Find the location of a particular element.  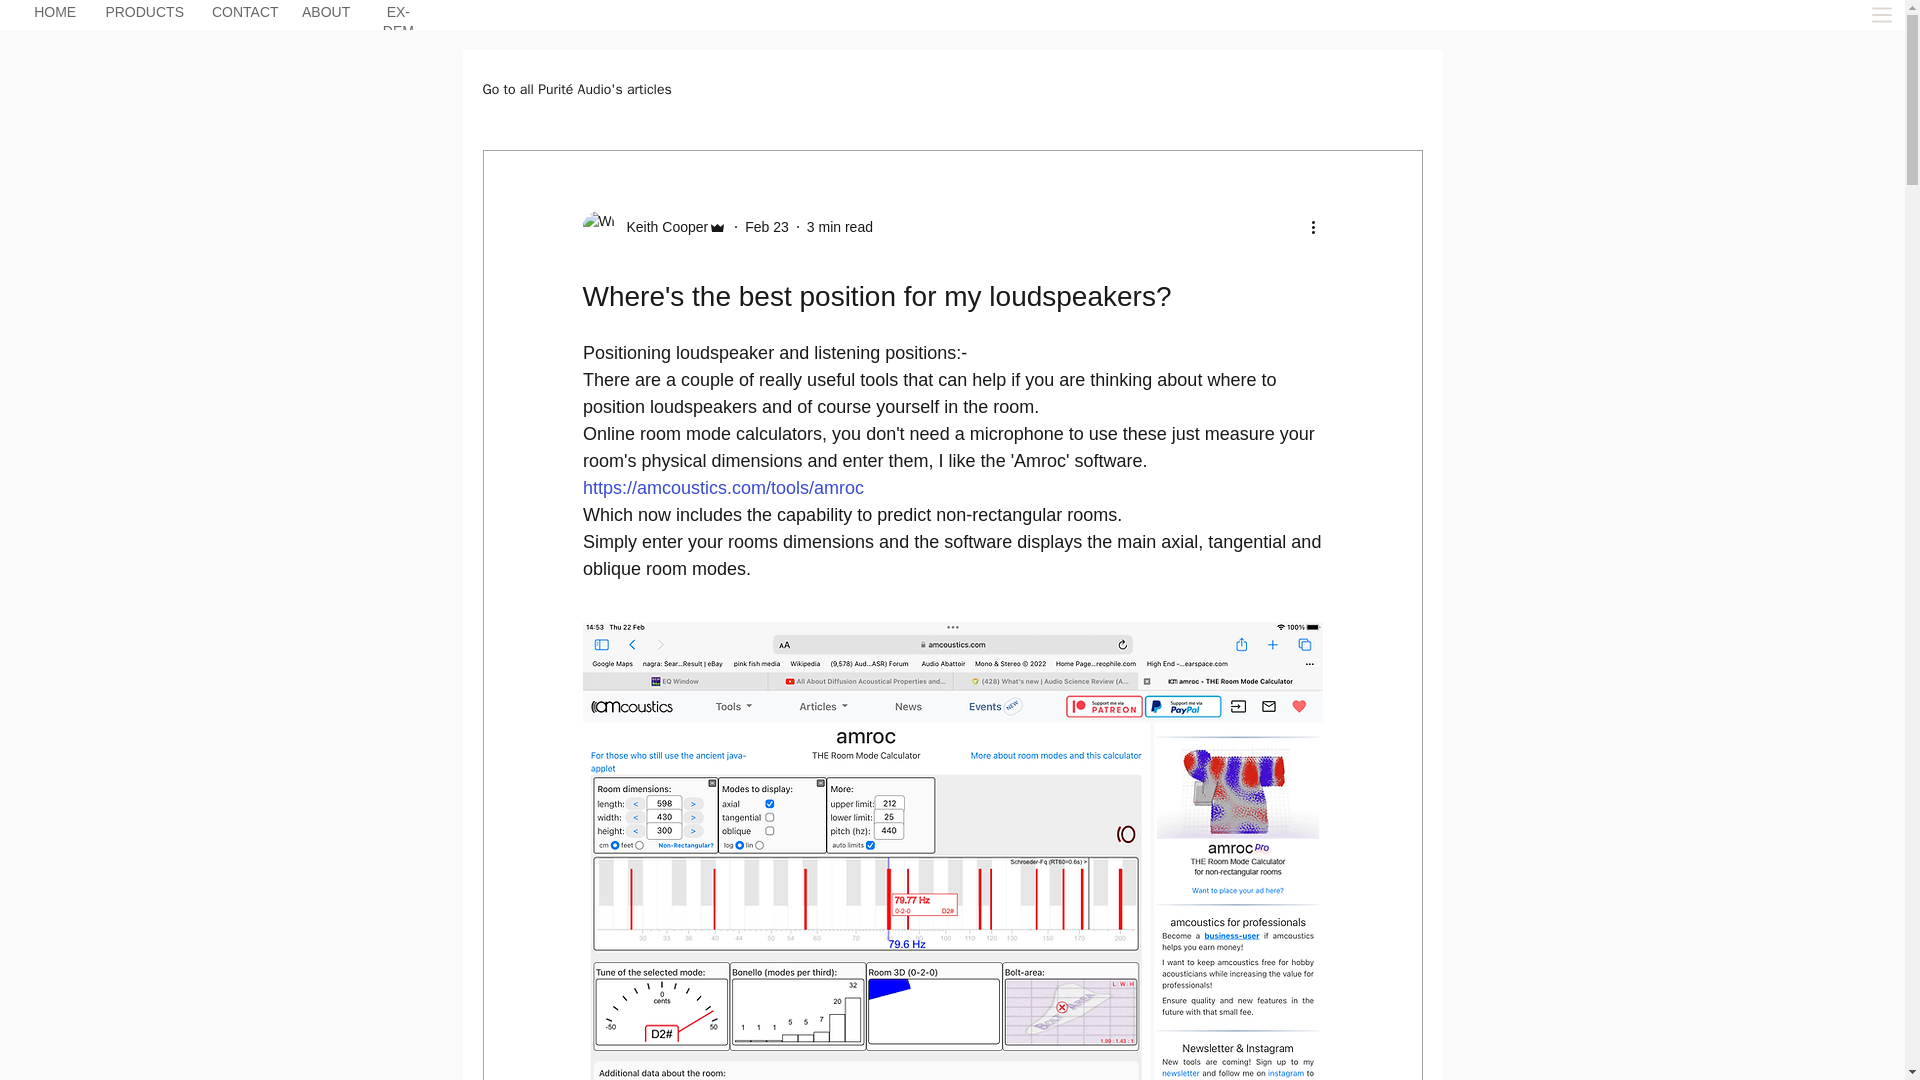

Feb 23 is located at coordinates (766, 226).